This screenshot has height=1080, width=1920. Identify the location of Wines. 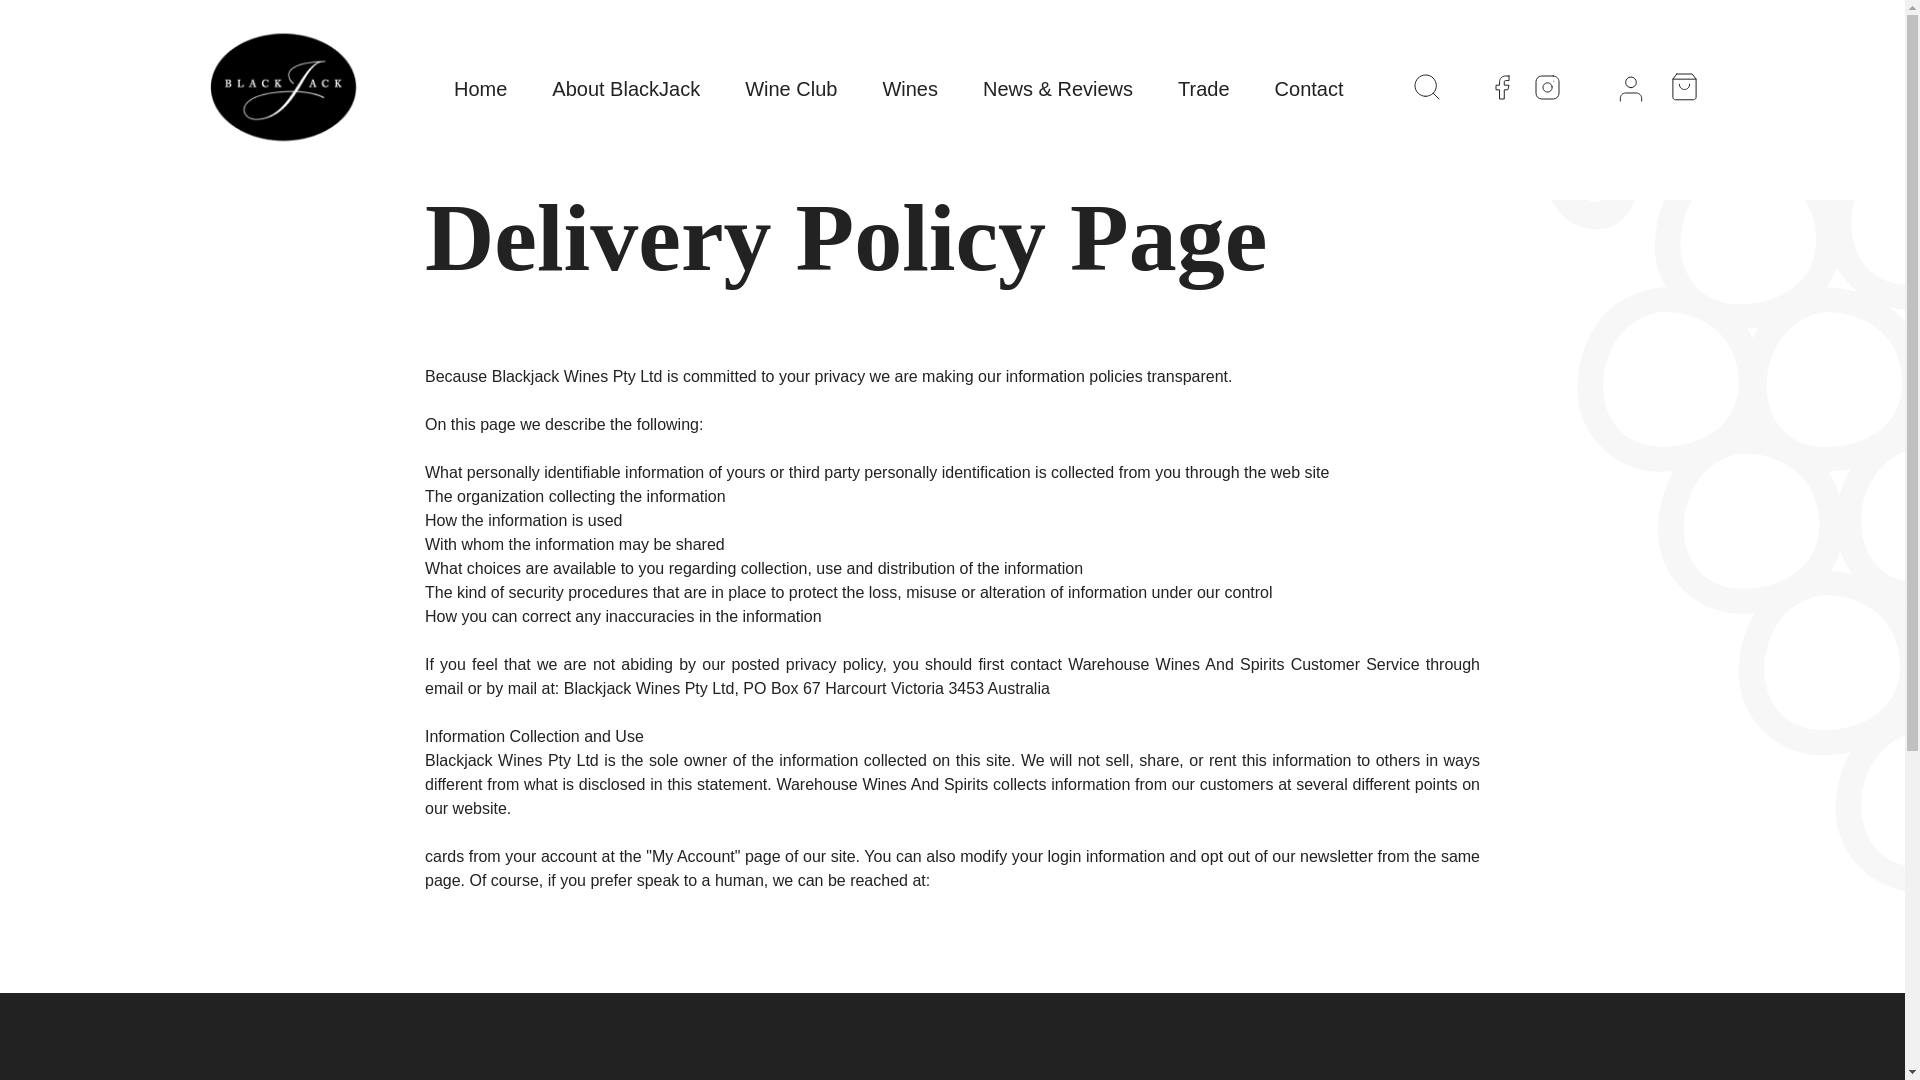
(910, 88).